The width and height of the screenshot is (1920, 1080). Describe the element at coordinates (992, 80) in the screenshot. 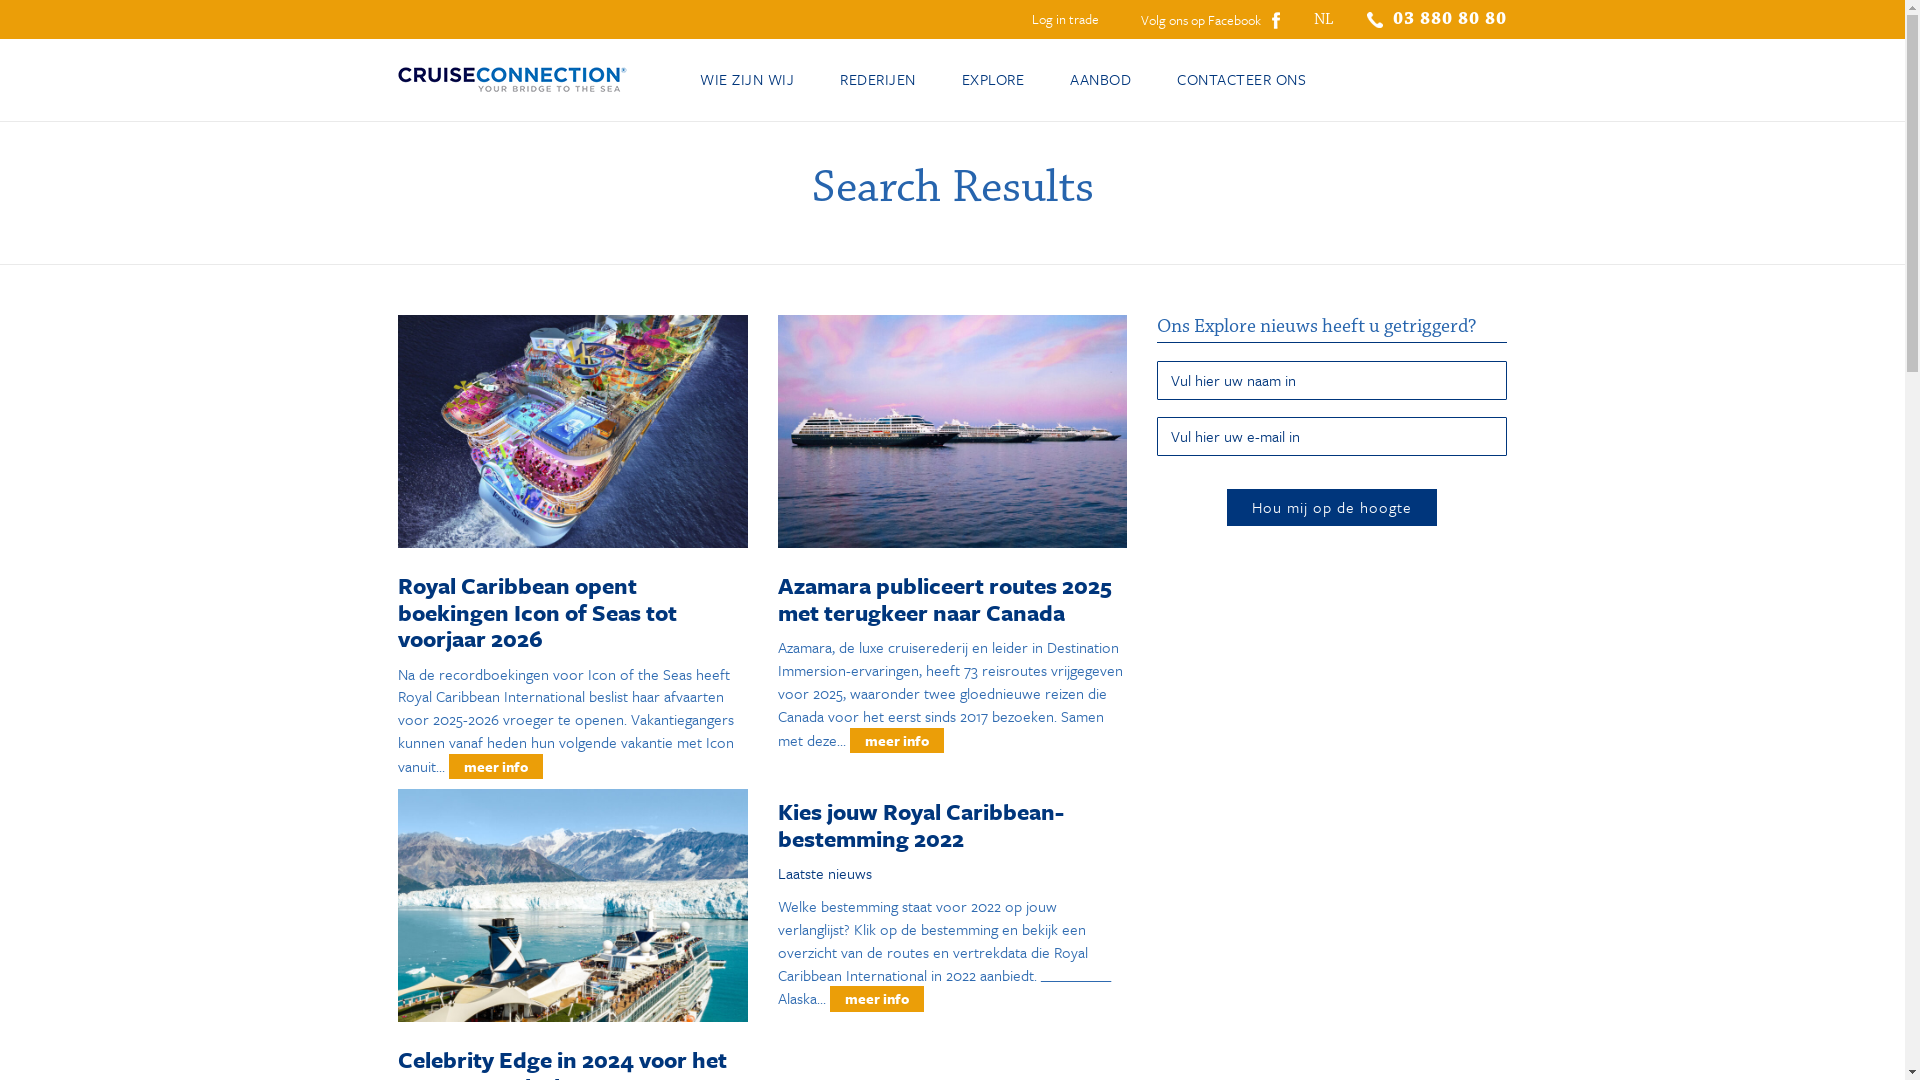

I see `EXPLORE` at that location.